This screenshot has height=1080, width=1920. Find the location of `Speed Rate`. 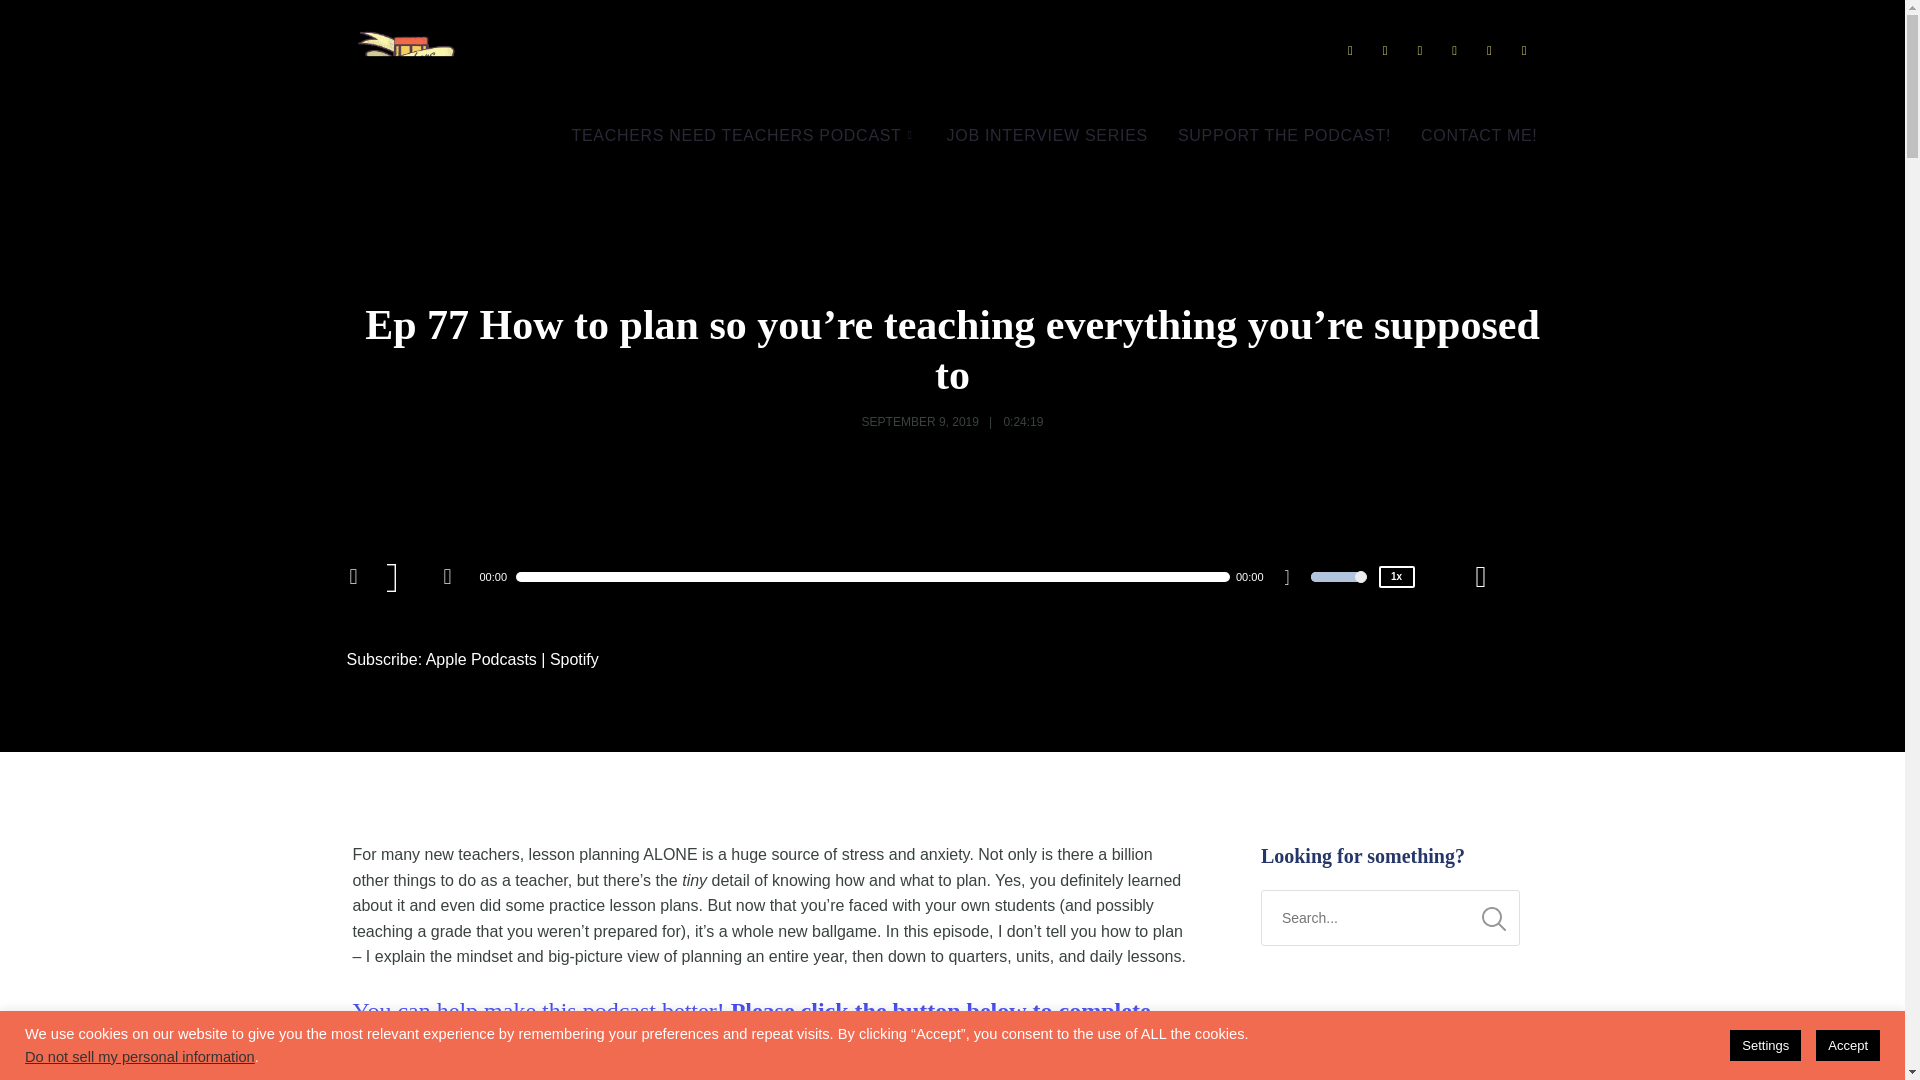

Speed Rate is located at coordinates (1396, 576).